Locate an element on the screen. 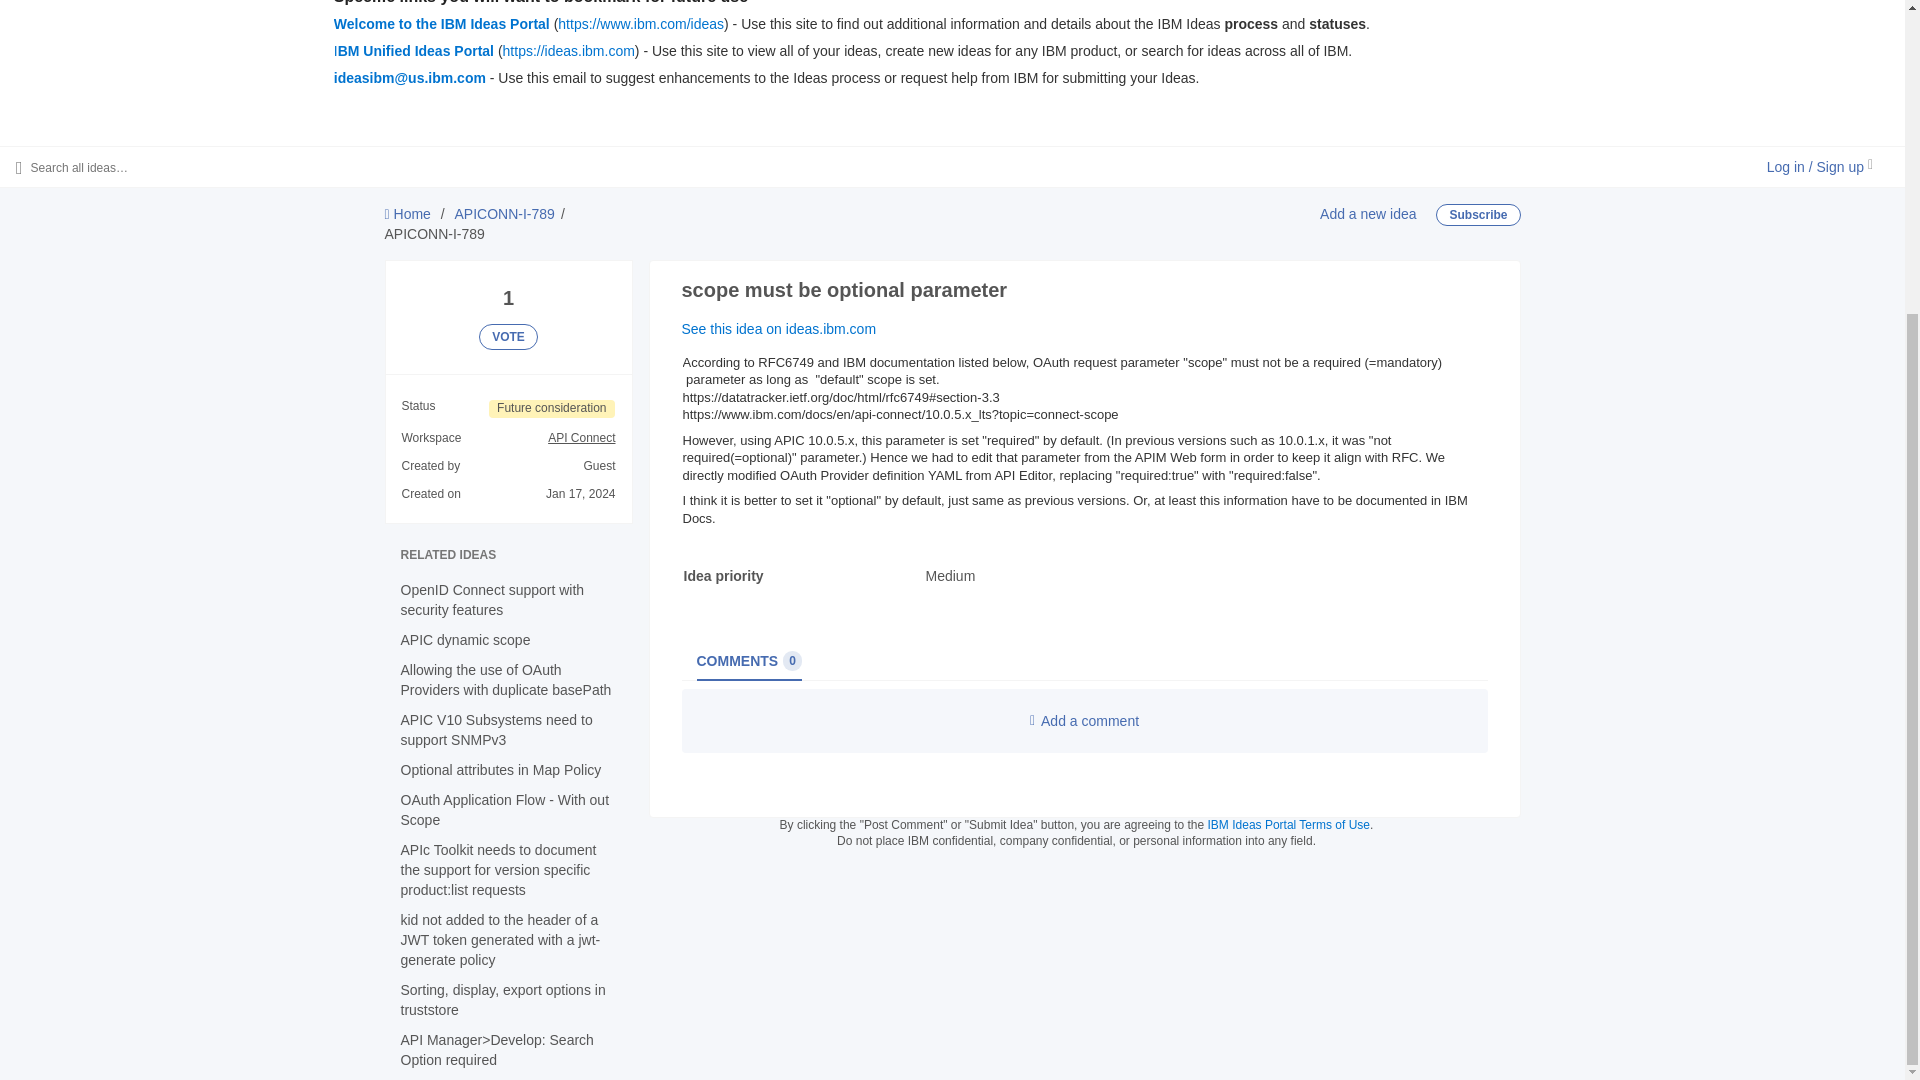 This screenshot has width=1920, height=1080. OpenID Connect support with security features is located at coordinates (491, 600).